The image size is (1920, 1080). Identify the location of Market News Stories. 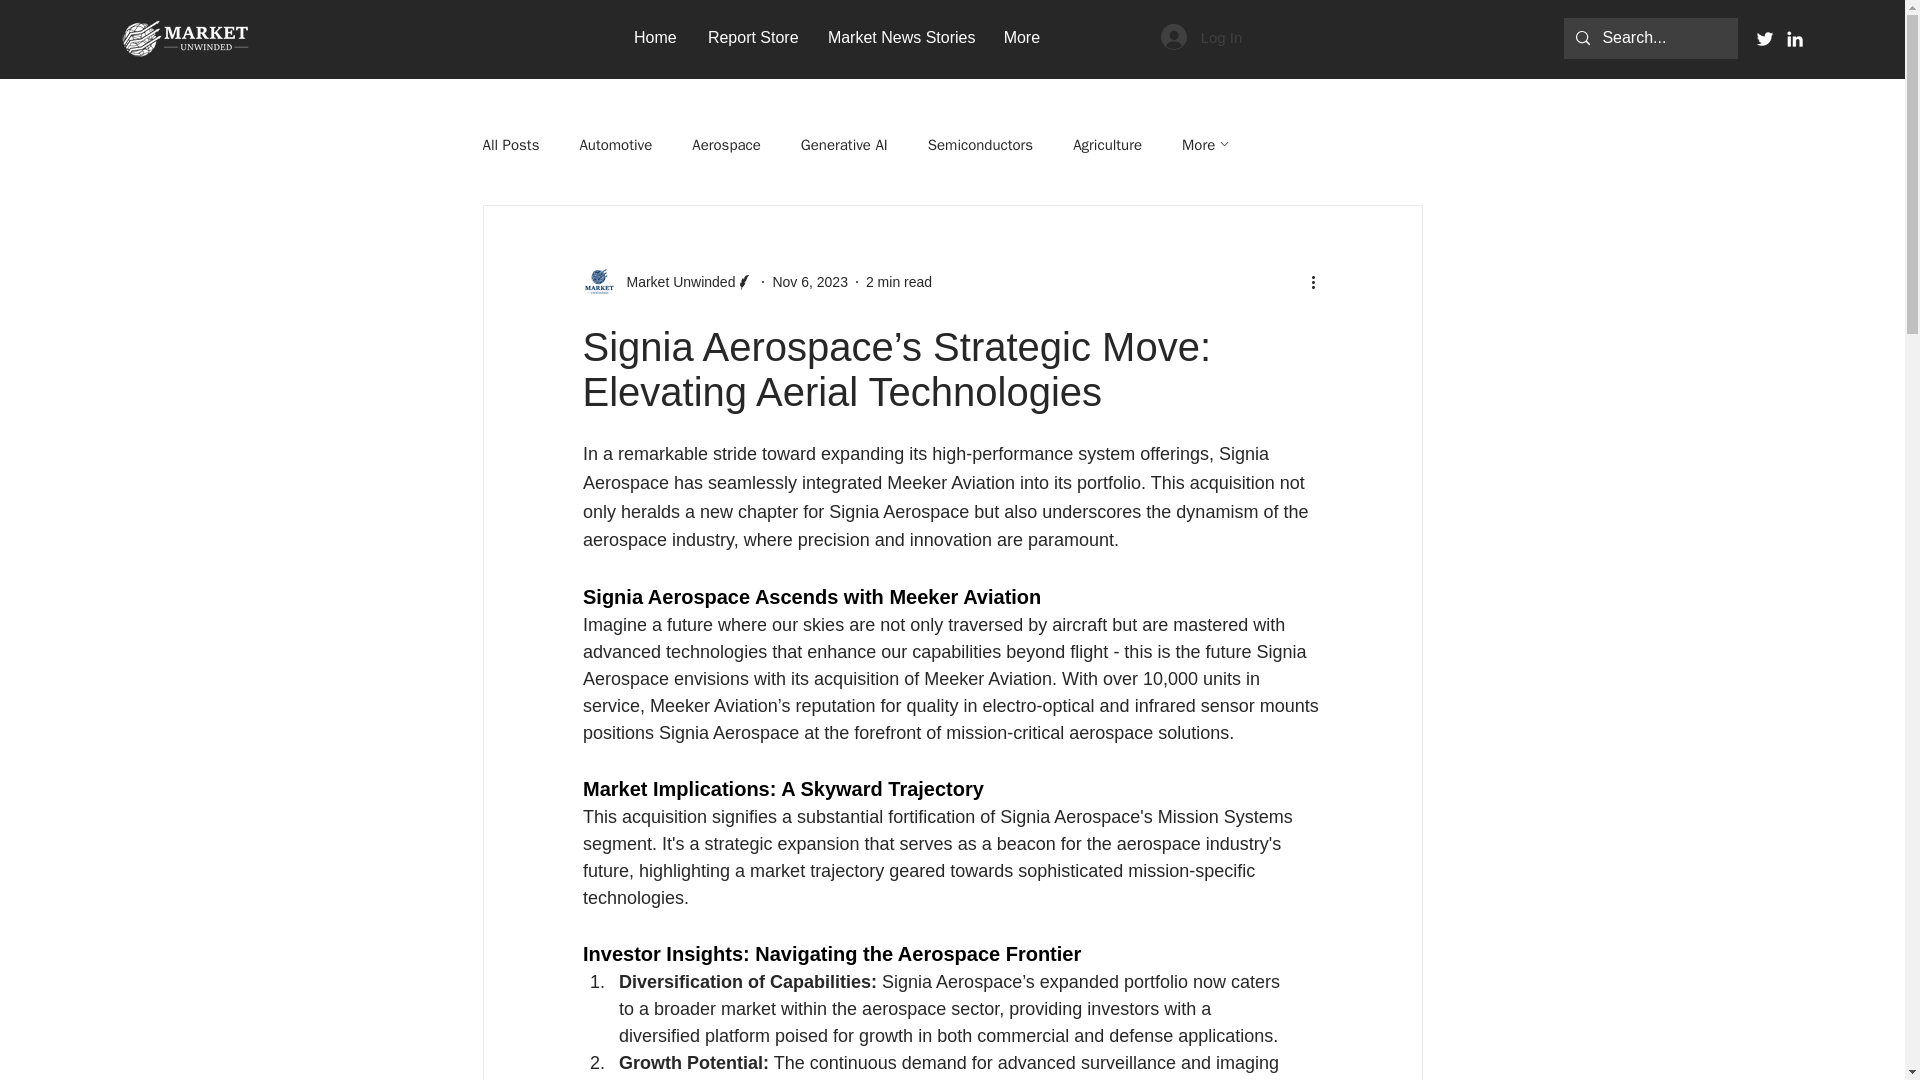
(900, 36).